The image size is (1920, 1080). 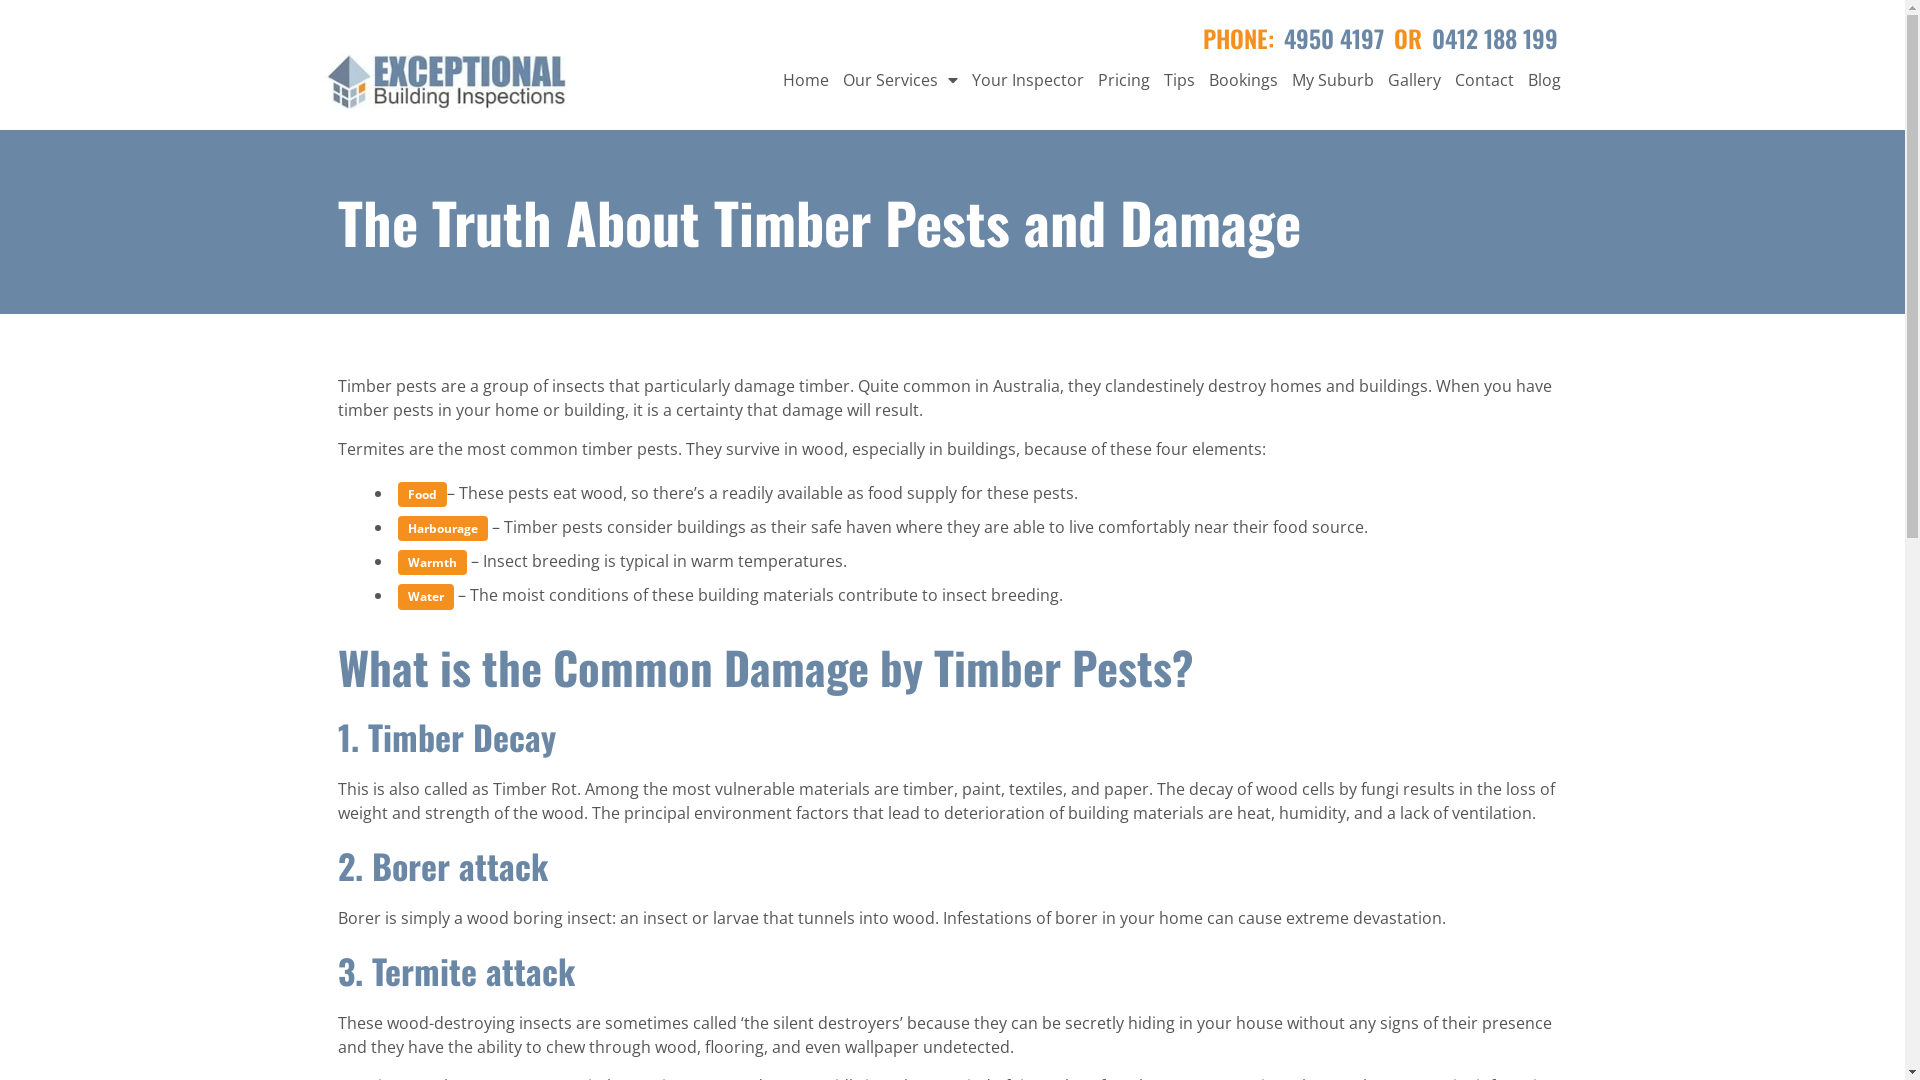 I want to click on Gallery, so click(x=1414, y=80).